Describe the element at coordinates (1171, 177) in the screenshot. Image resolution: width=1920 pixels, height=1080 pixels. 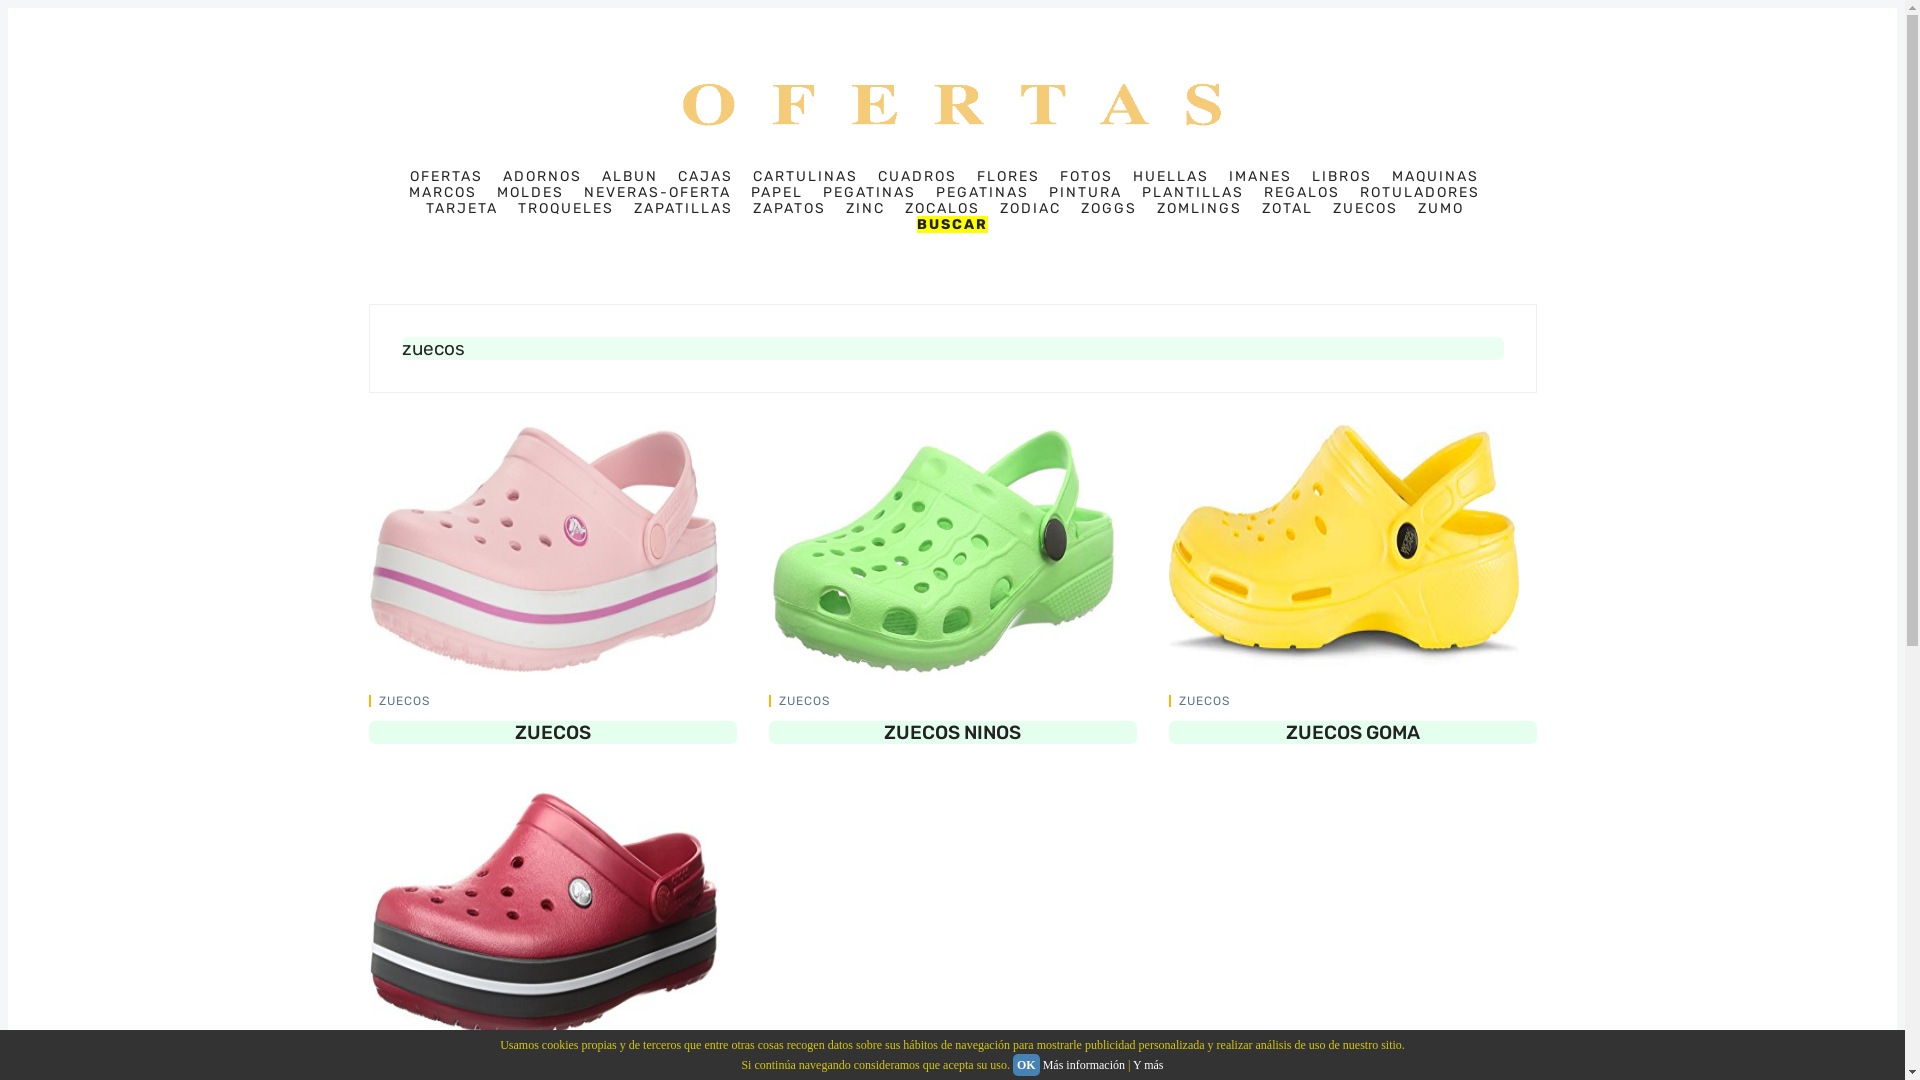
I see `HUELLAS` at that location.